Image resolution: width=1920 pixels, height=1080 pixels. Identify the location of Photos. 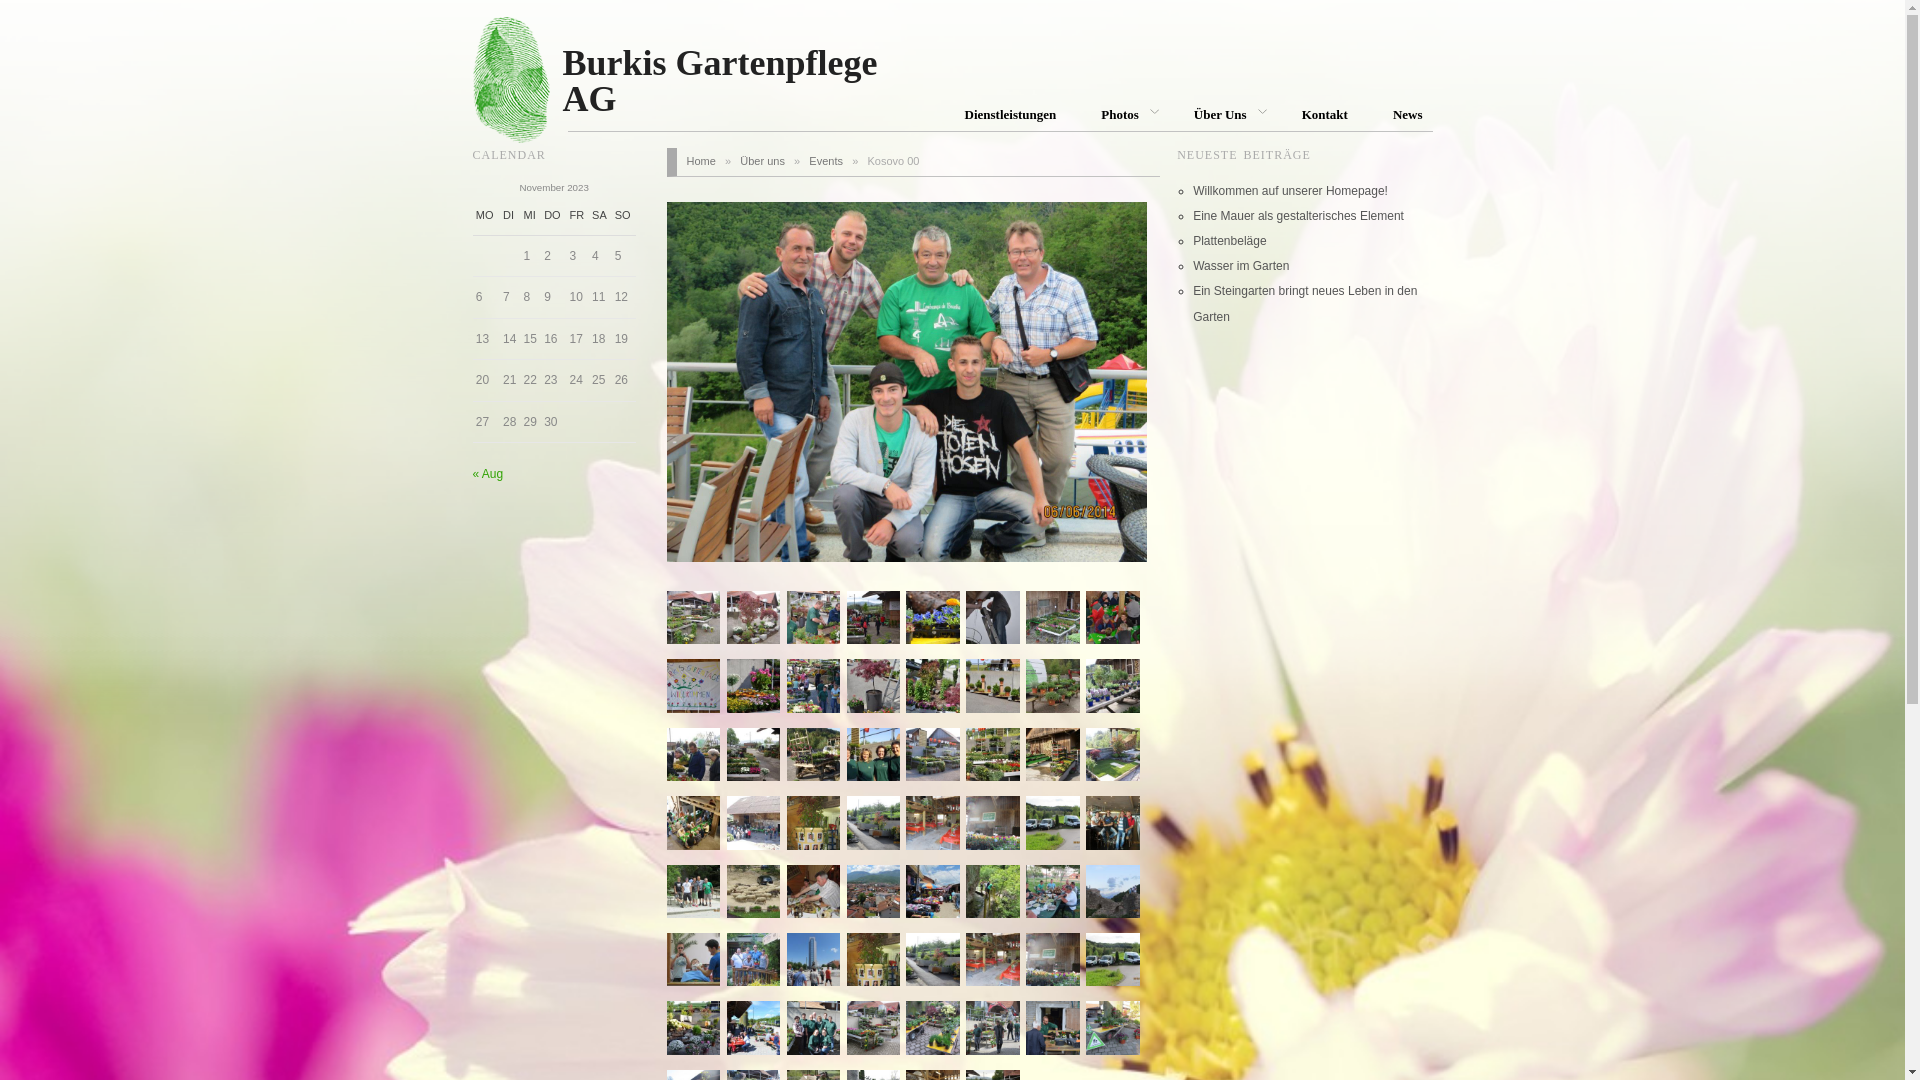
(1125, 114).